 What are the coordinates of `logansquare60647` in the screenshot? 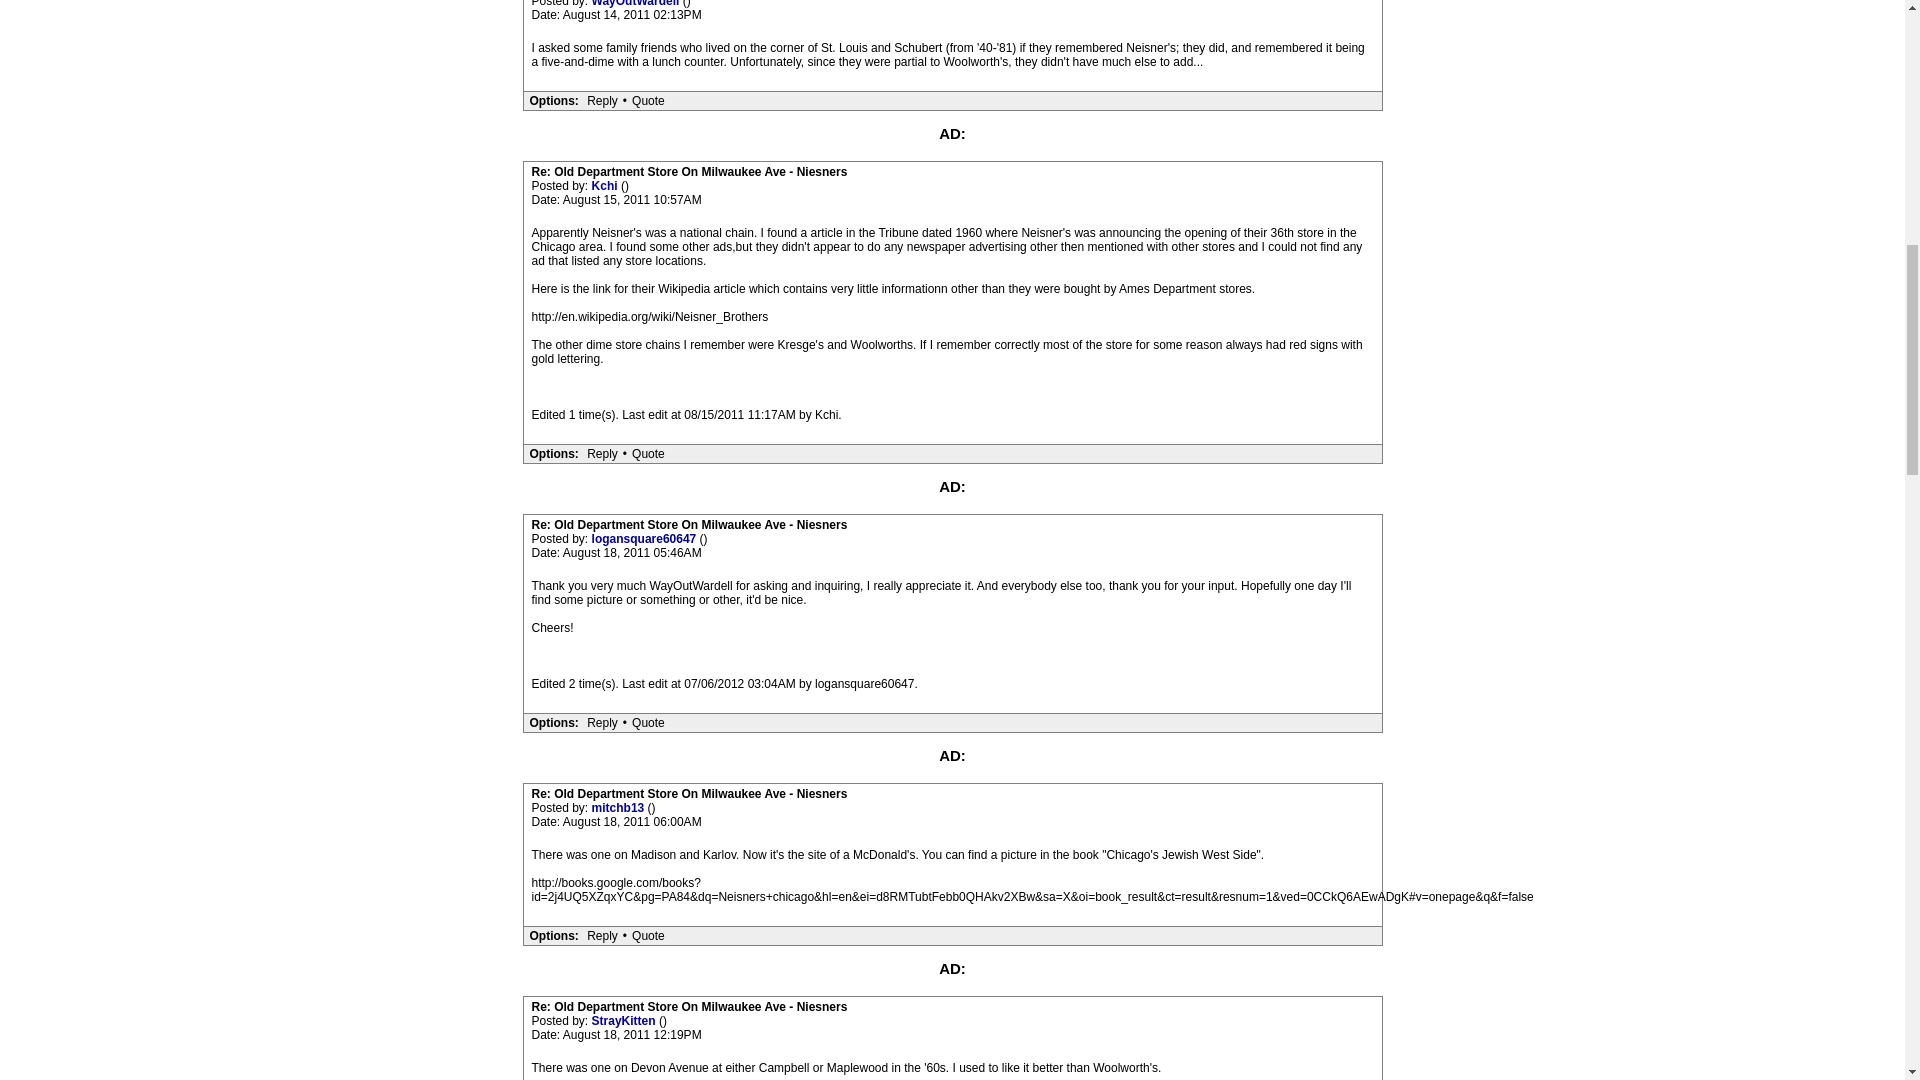 It's located at (646, 539).